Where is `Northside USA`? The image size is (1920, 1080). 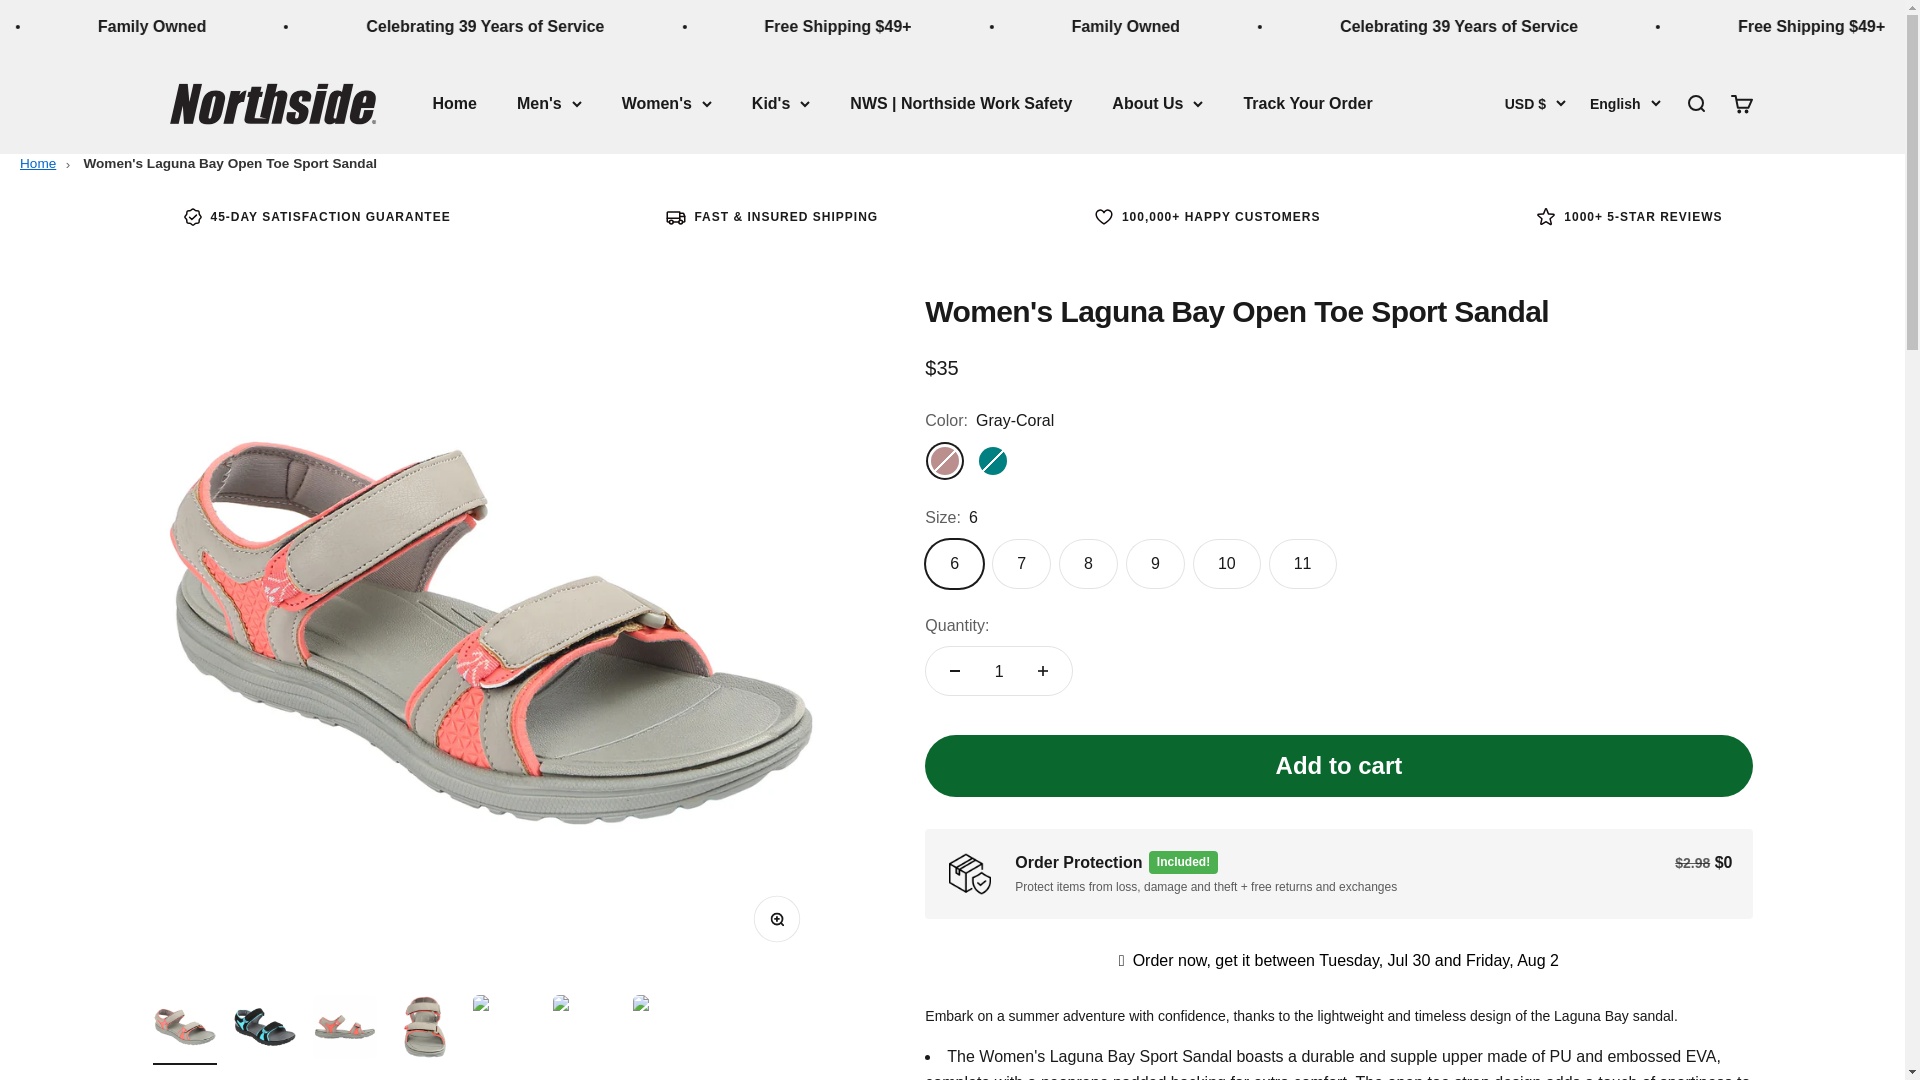
Northside USA is located at coordinates (271, 103).